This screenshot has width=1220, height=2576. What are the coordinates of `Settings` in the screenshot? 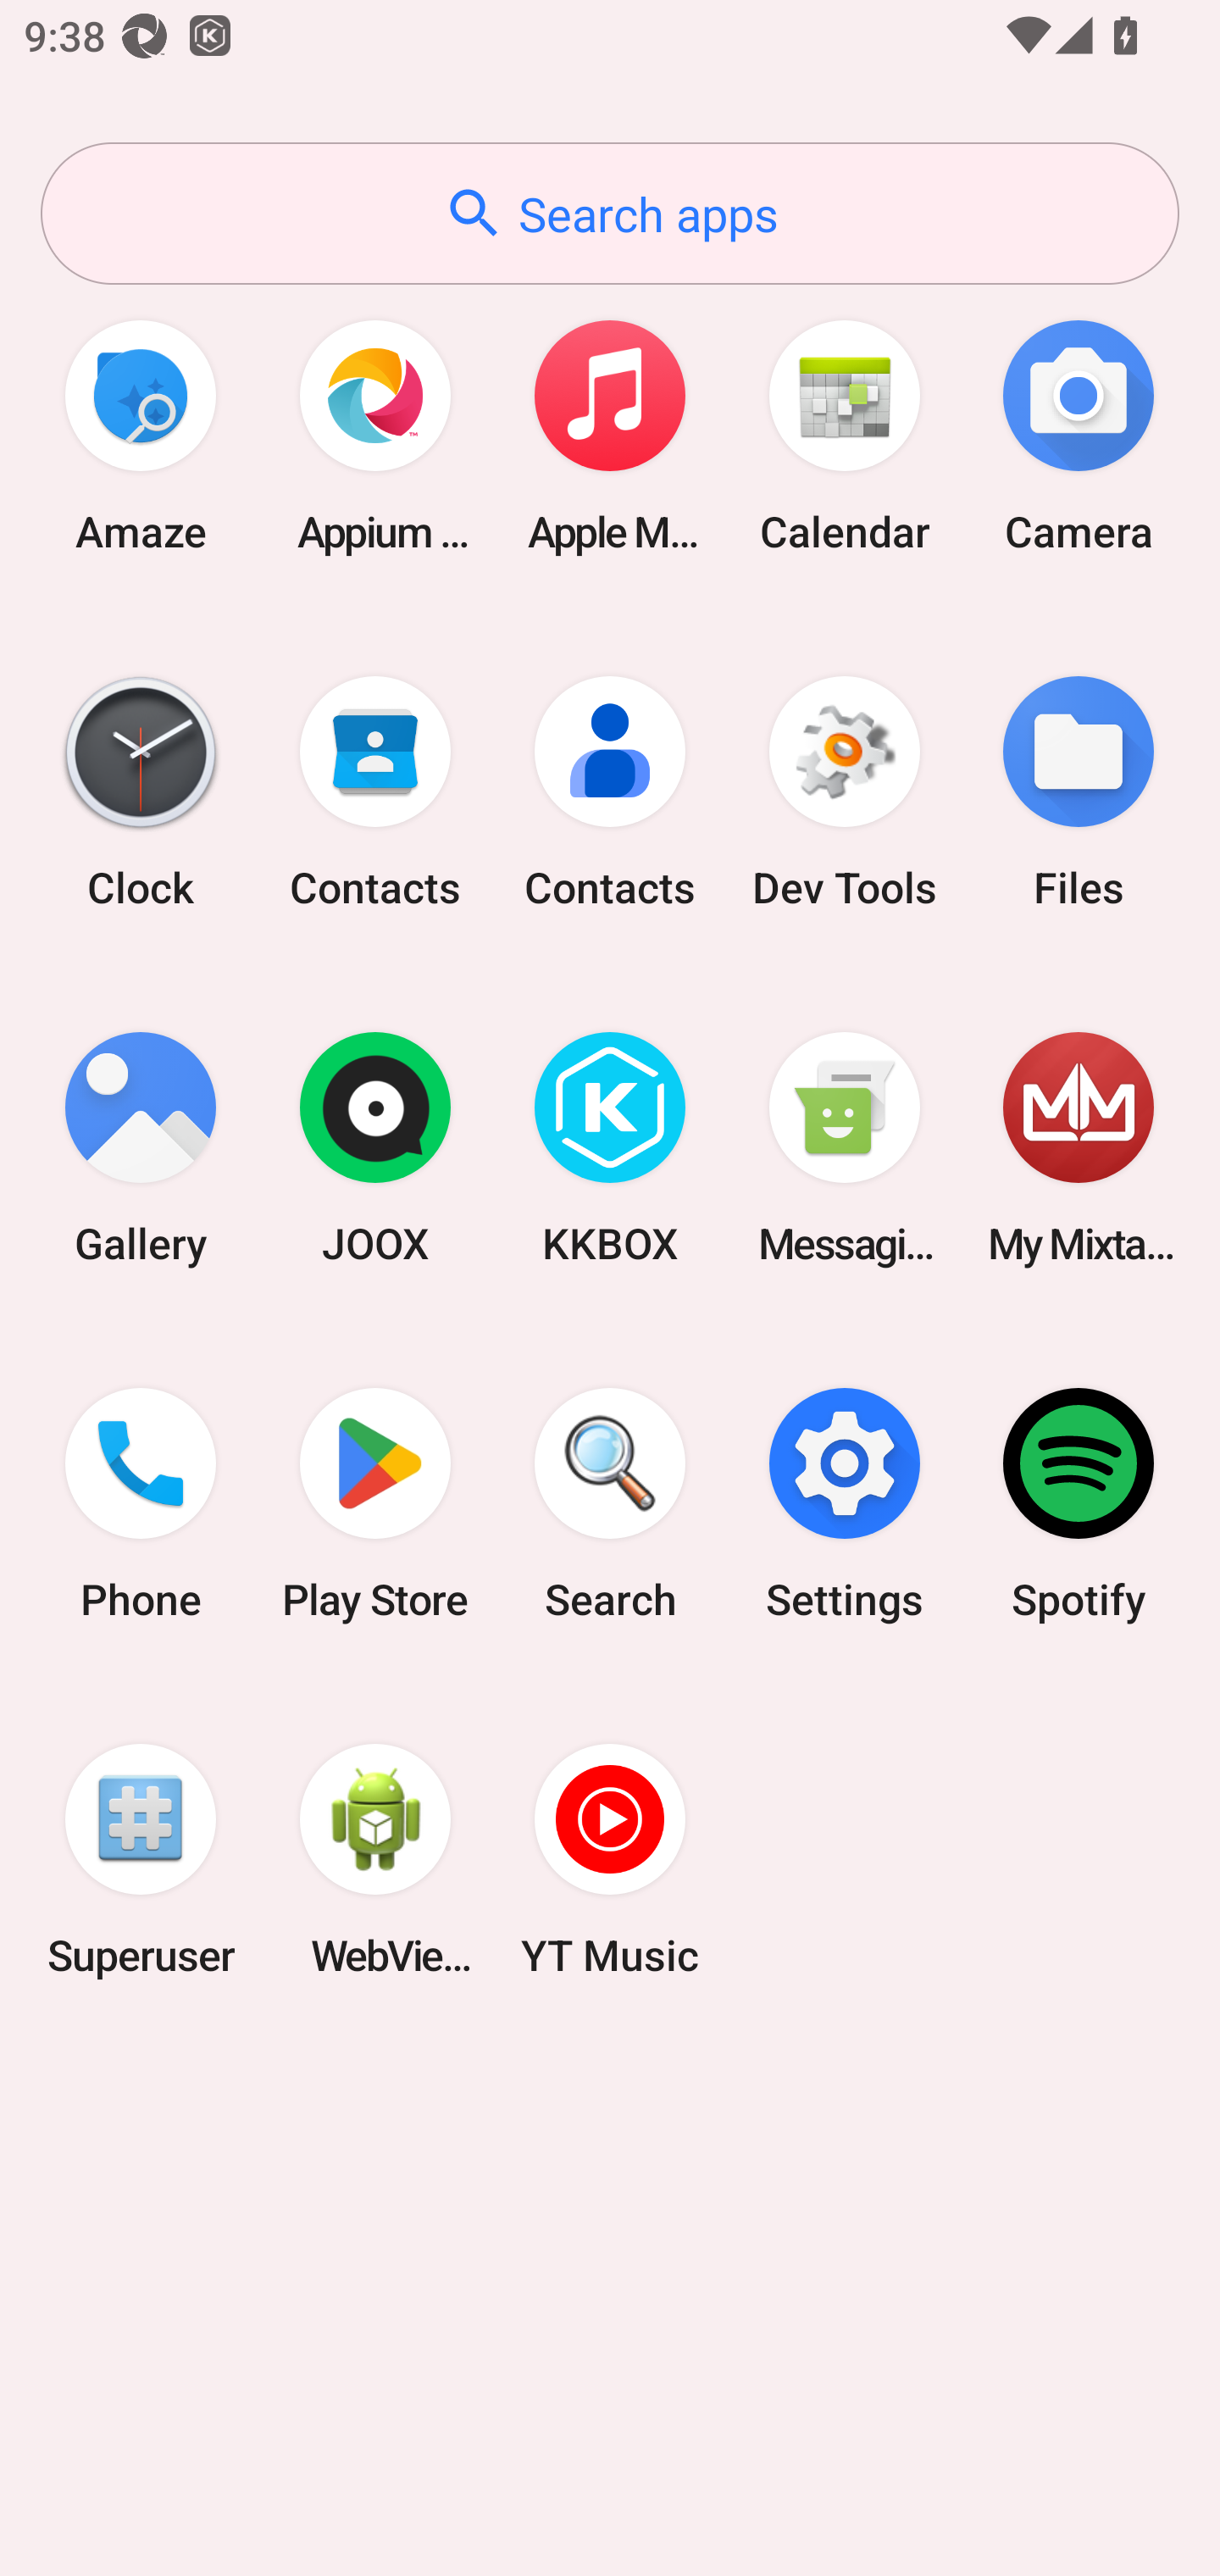 It's located at (844, 1504).